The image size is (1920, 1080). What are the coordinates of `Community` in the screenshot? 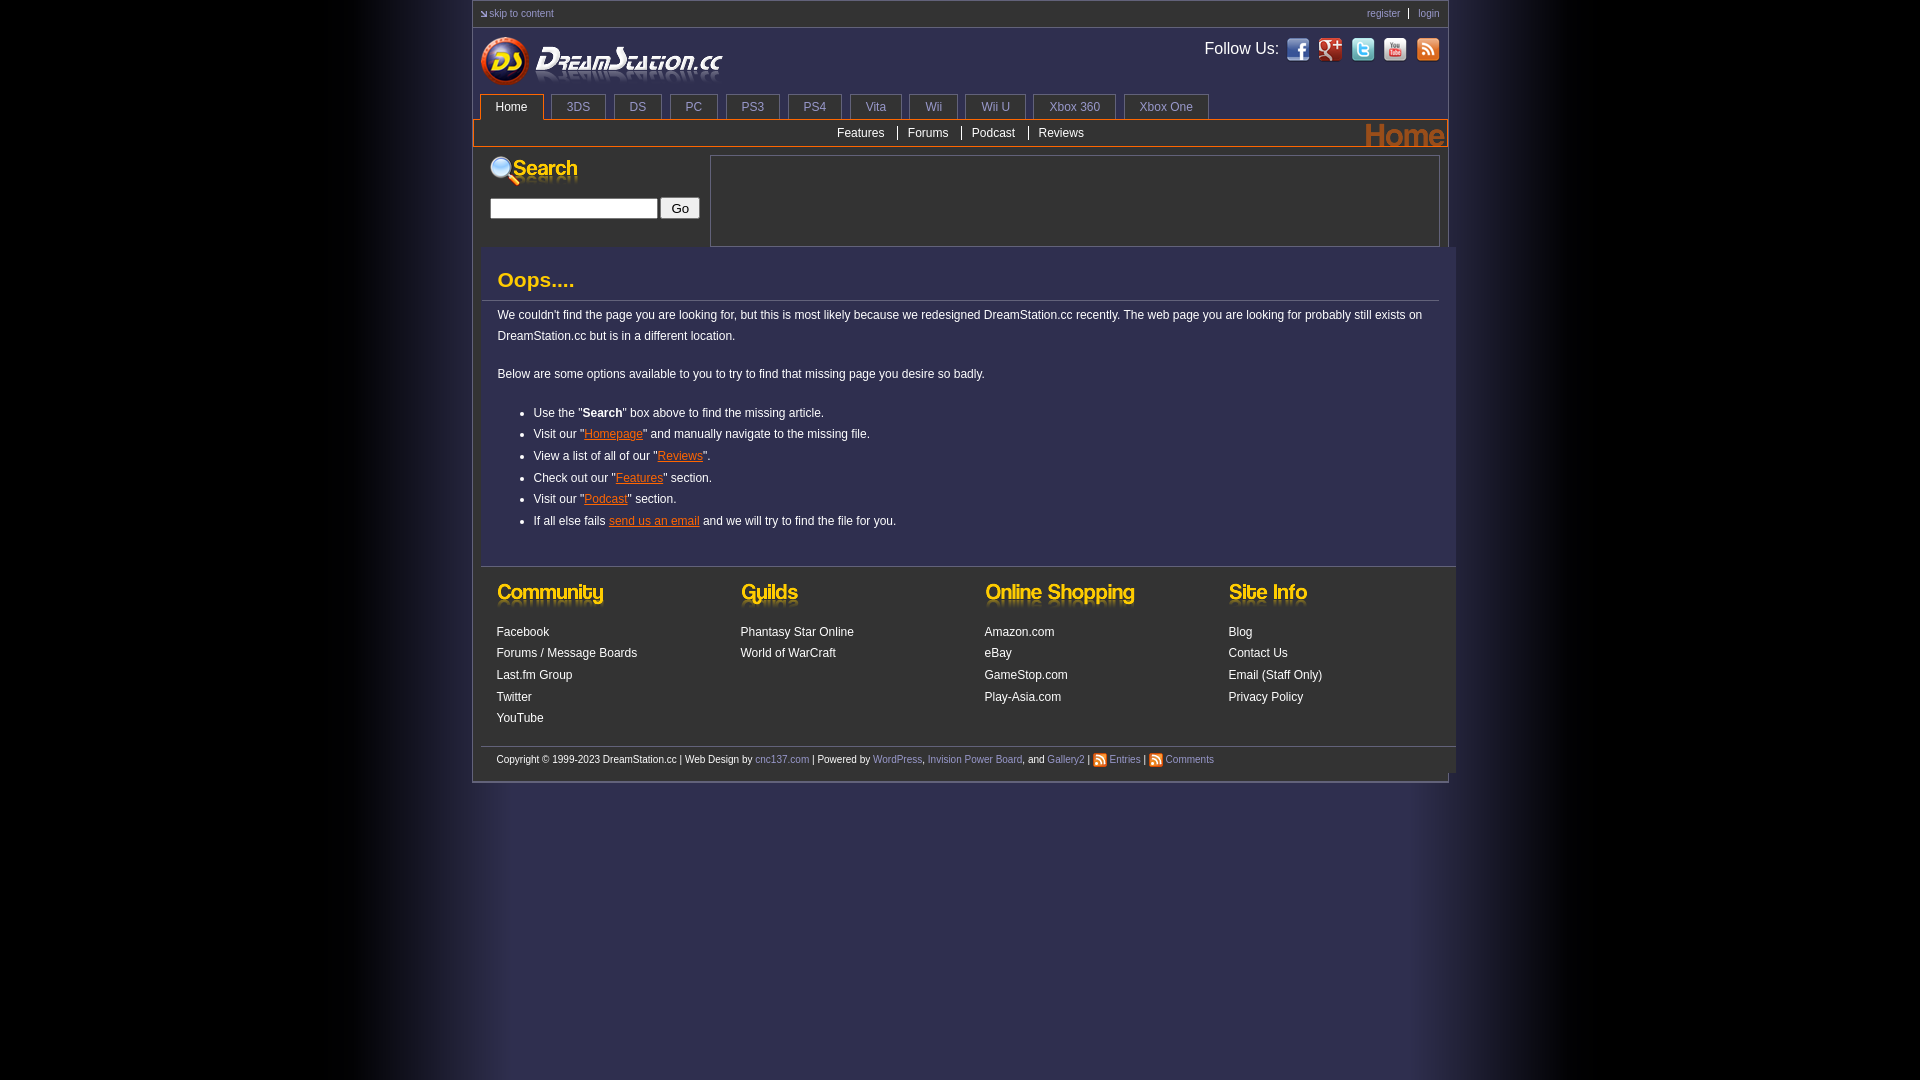 It's located at (550, 600).